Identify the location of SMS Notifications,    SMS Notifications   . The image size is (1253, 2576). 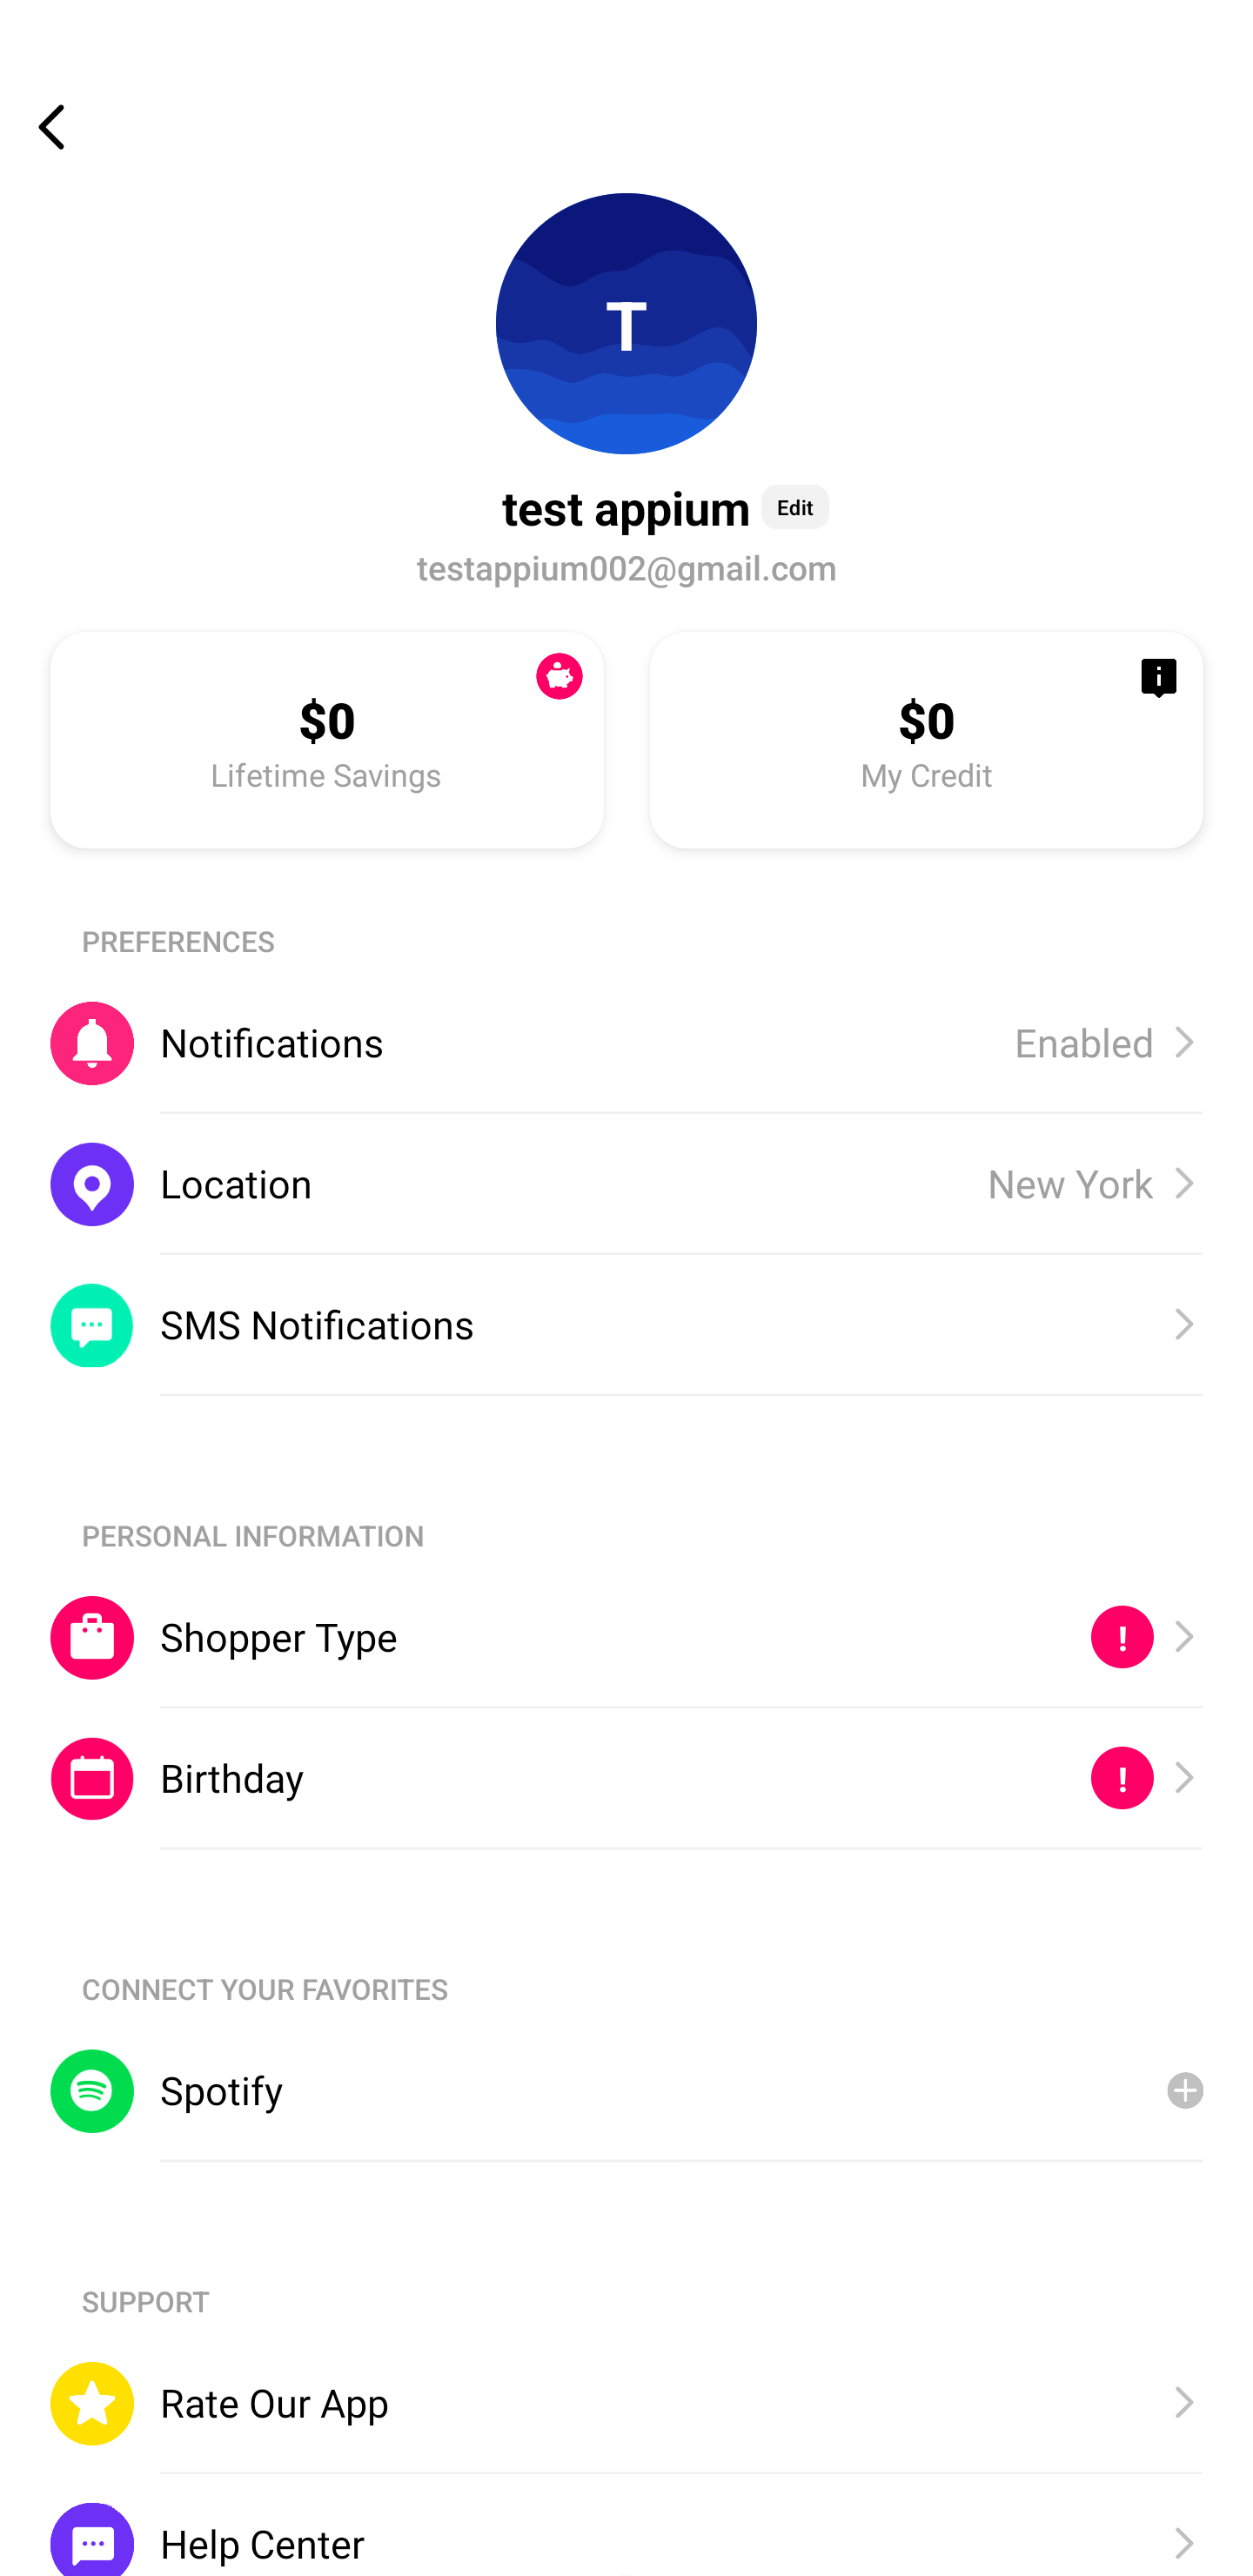
(626, 1325).